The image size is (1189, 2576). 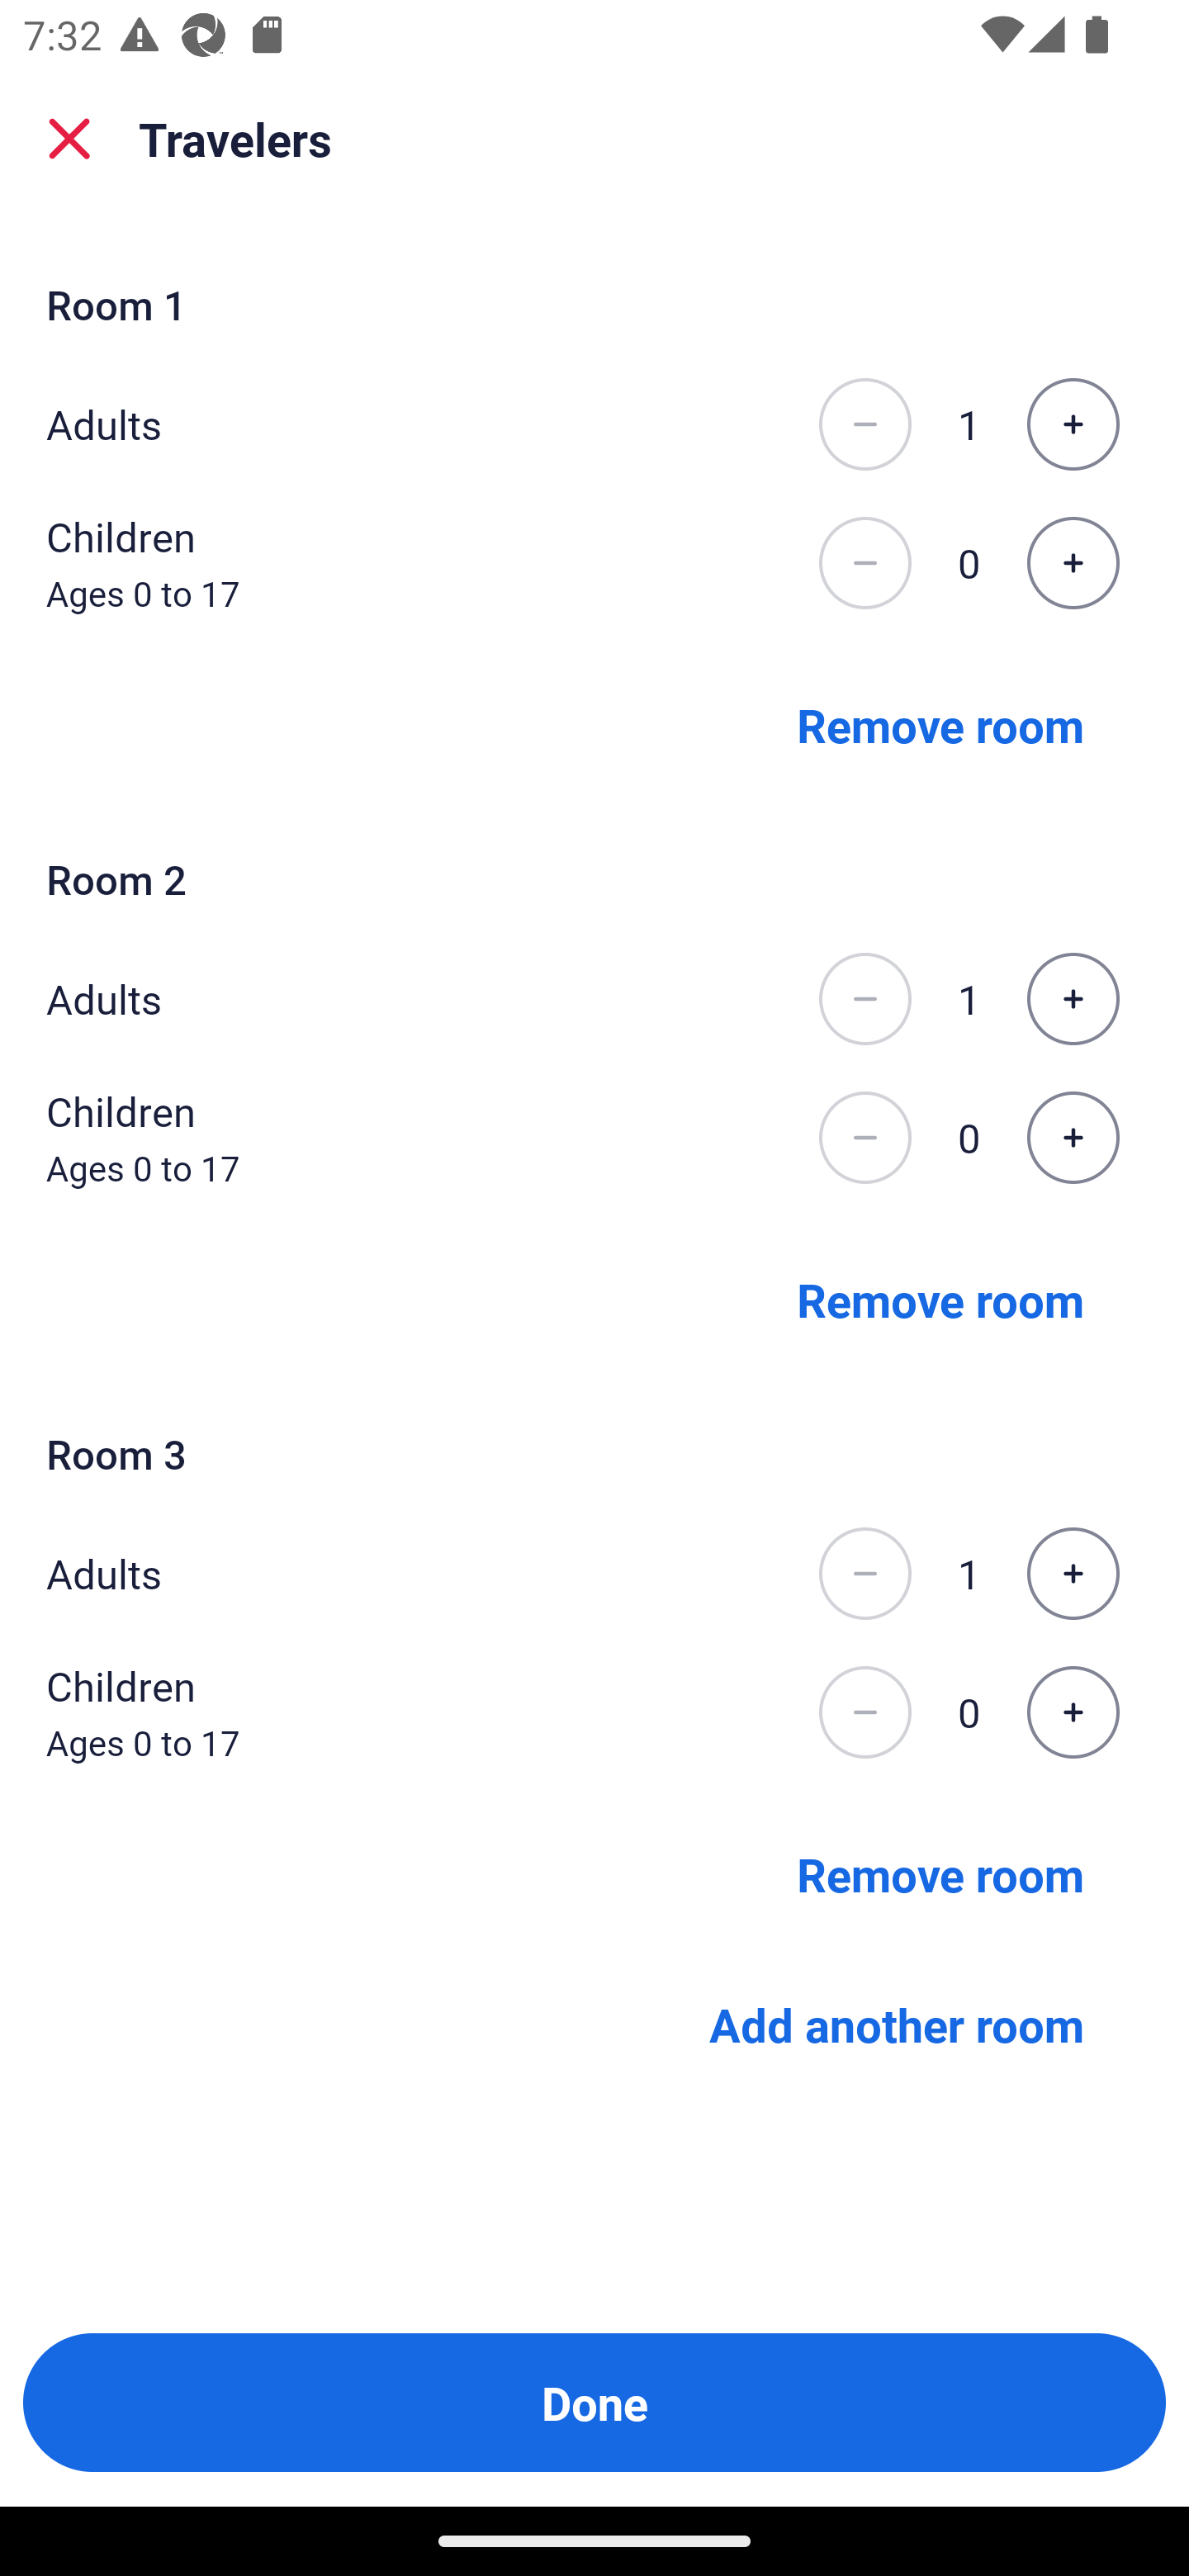 What do you see at coordinates (1073, 1138) in the screenshot?
I see `Increase the number of children` at bounding box center [1073, 1138].